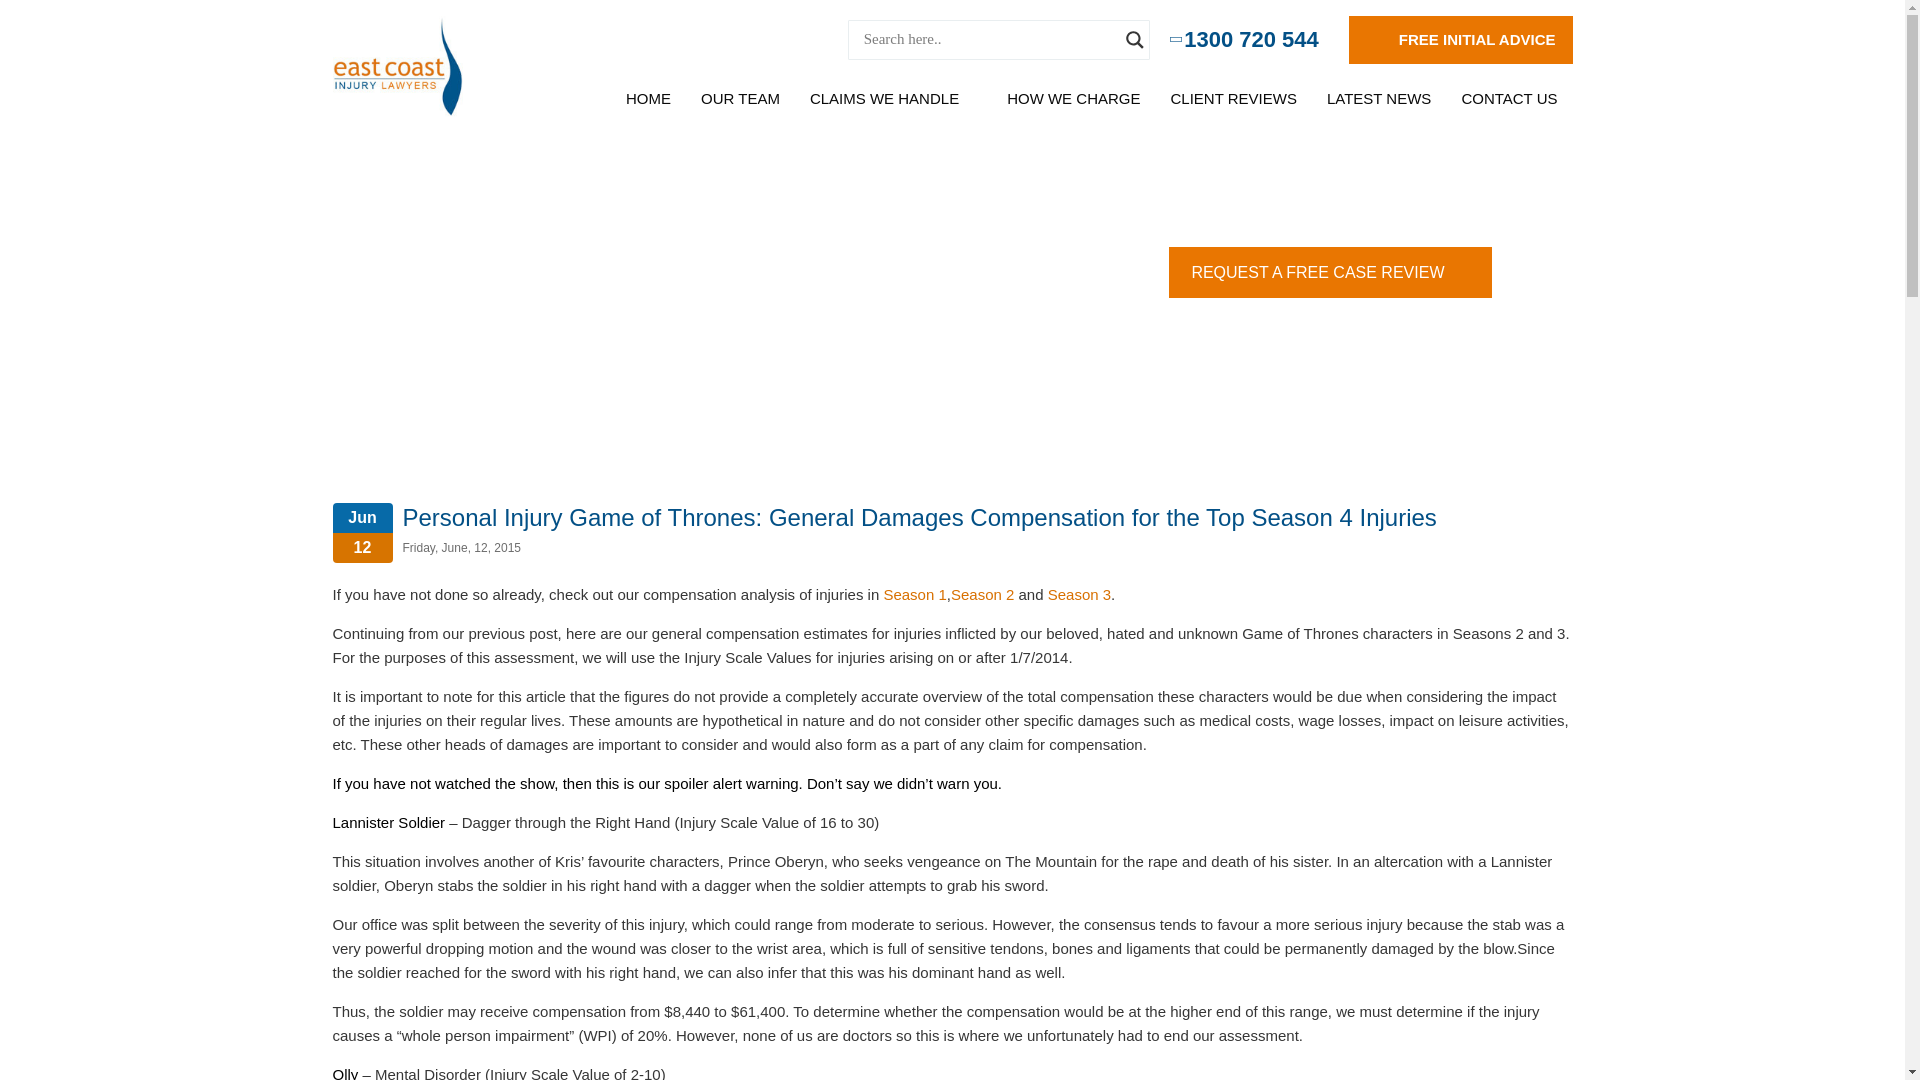 The image size is (1920, 1080). What do you see at coordinates (648, 98) in the screenshot?
I see `HOME` at bounding box center [648, 98].